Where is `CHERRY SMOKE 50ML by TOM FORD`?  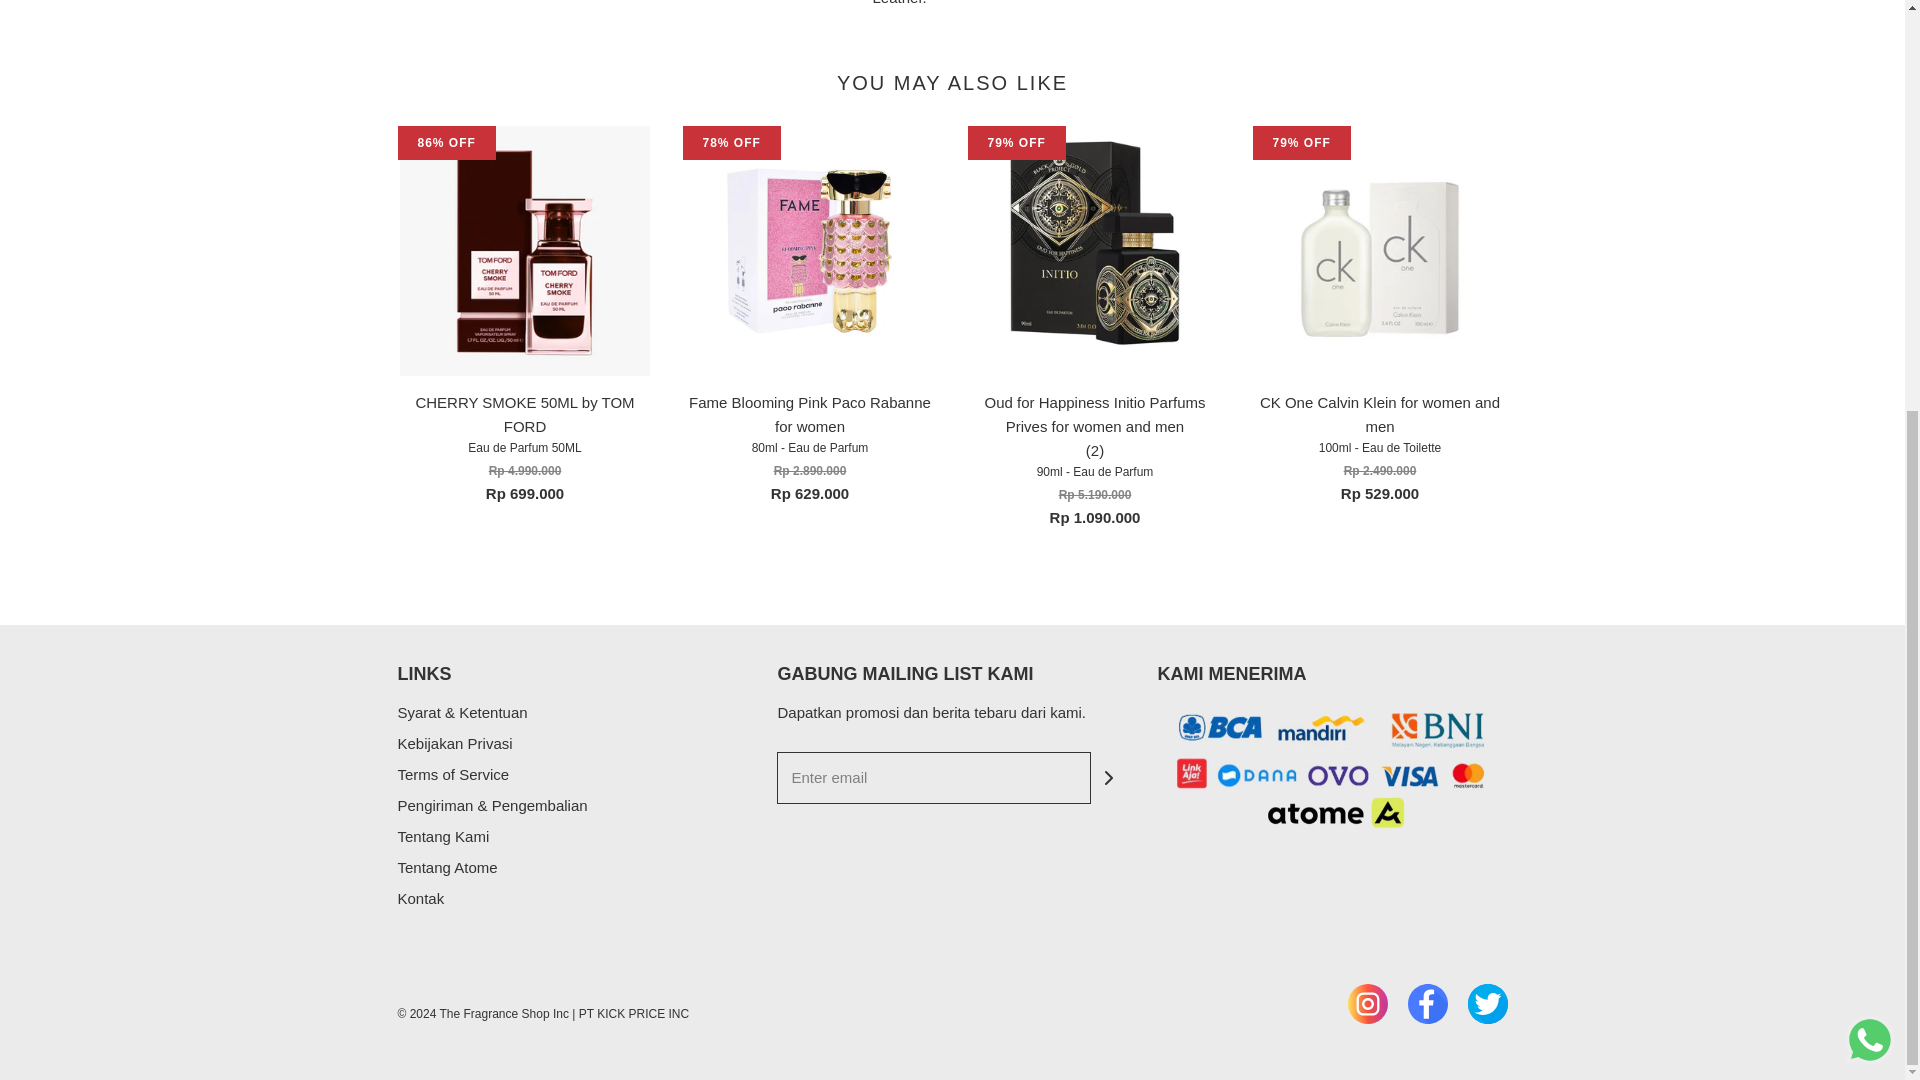 CHERRY SMOKE 50ML by TOM FORD is located at coordinates (524, 250).